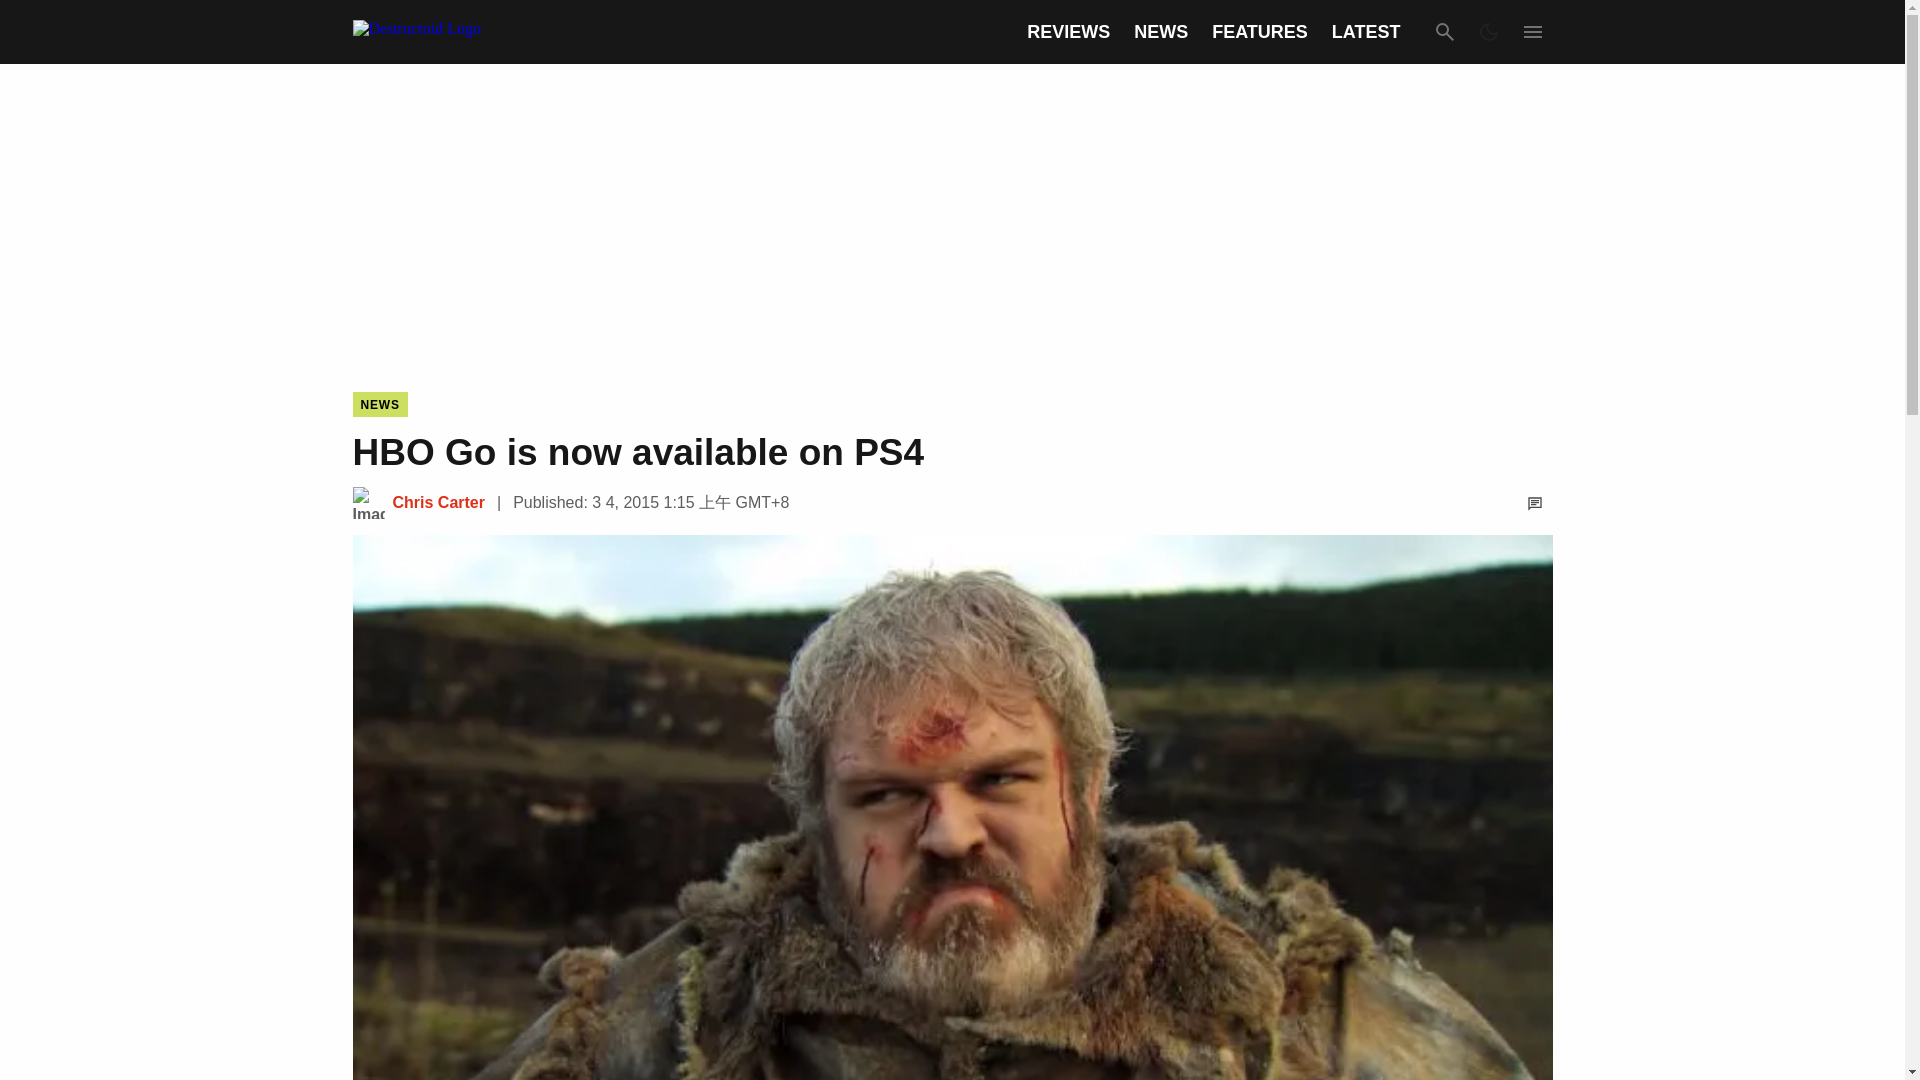 This screenshot has width=1920, height=1080. Describe the element at coordinates (1161, 32) in the screenshot. I see `NEWS` at that location.